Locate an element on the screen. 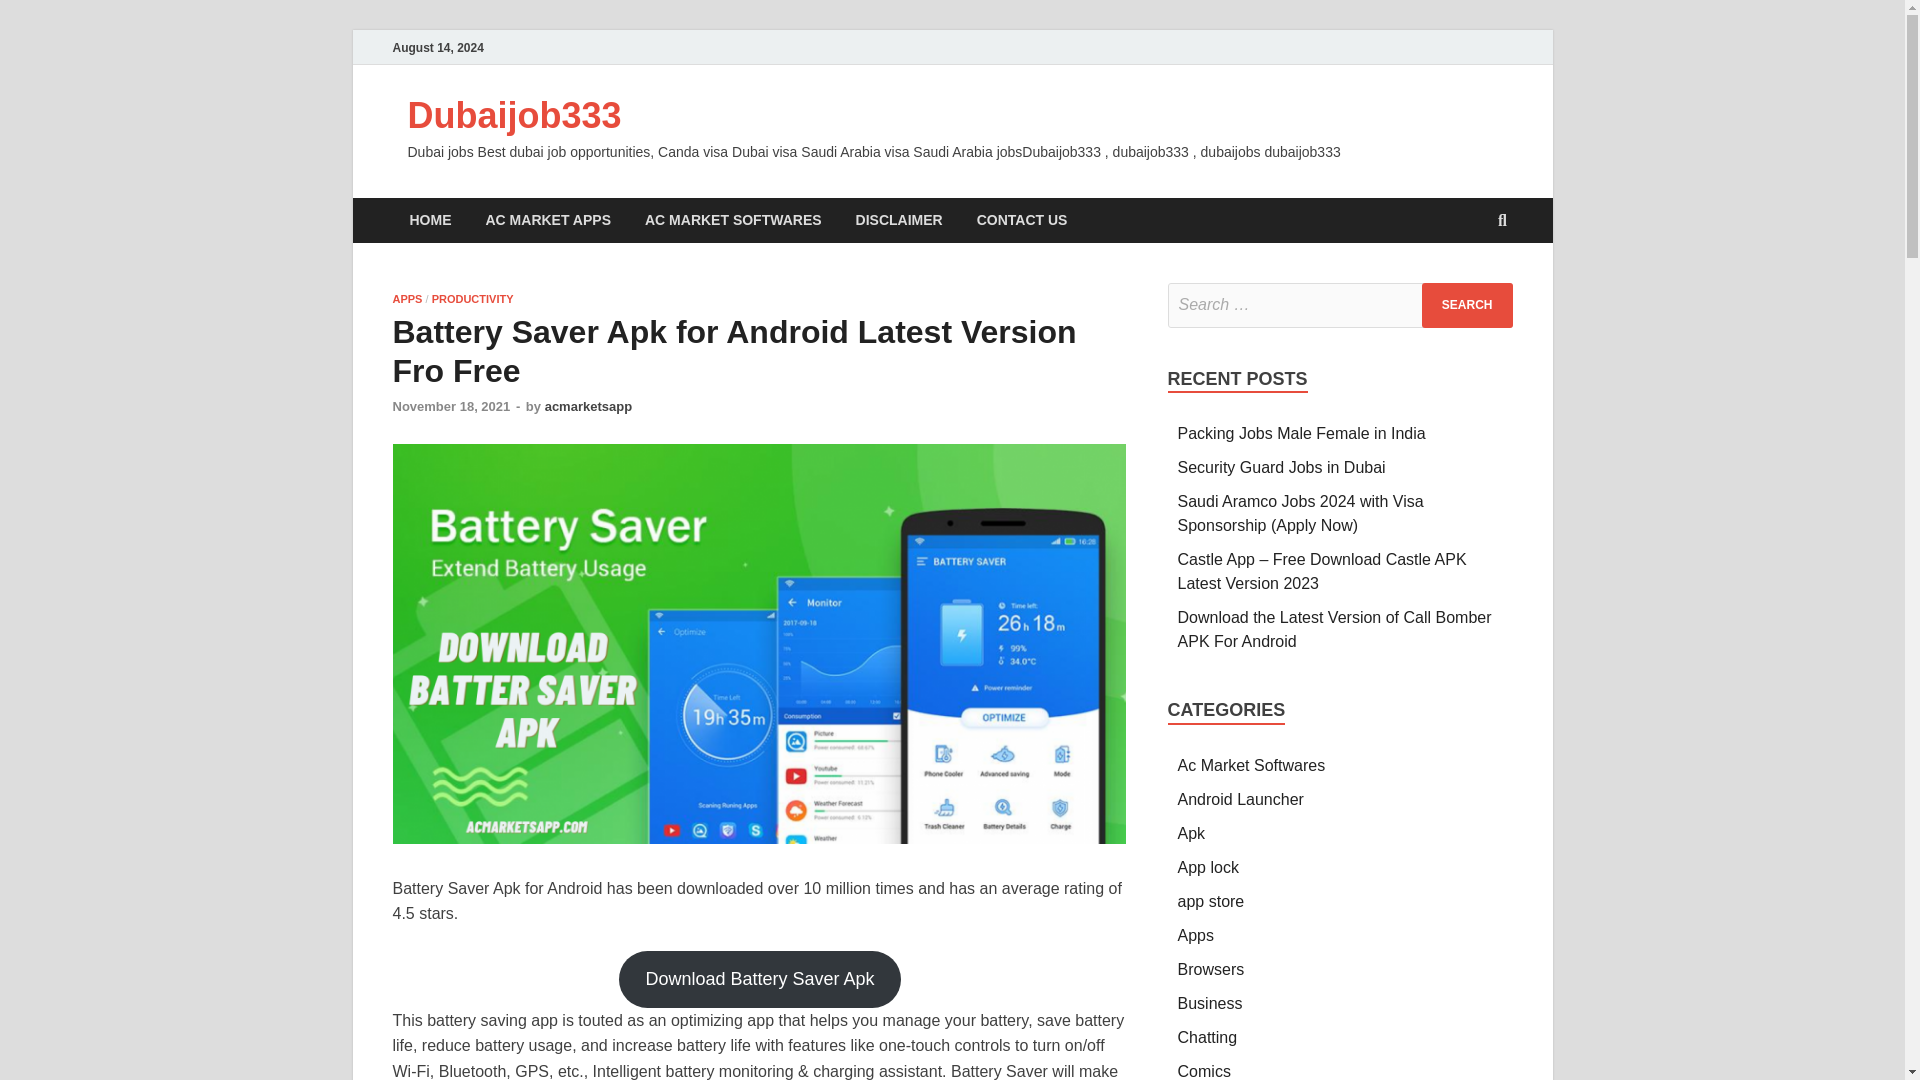  PRODUCTIVITY is located at coordinates (473, 298).